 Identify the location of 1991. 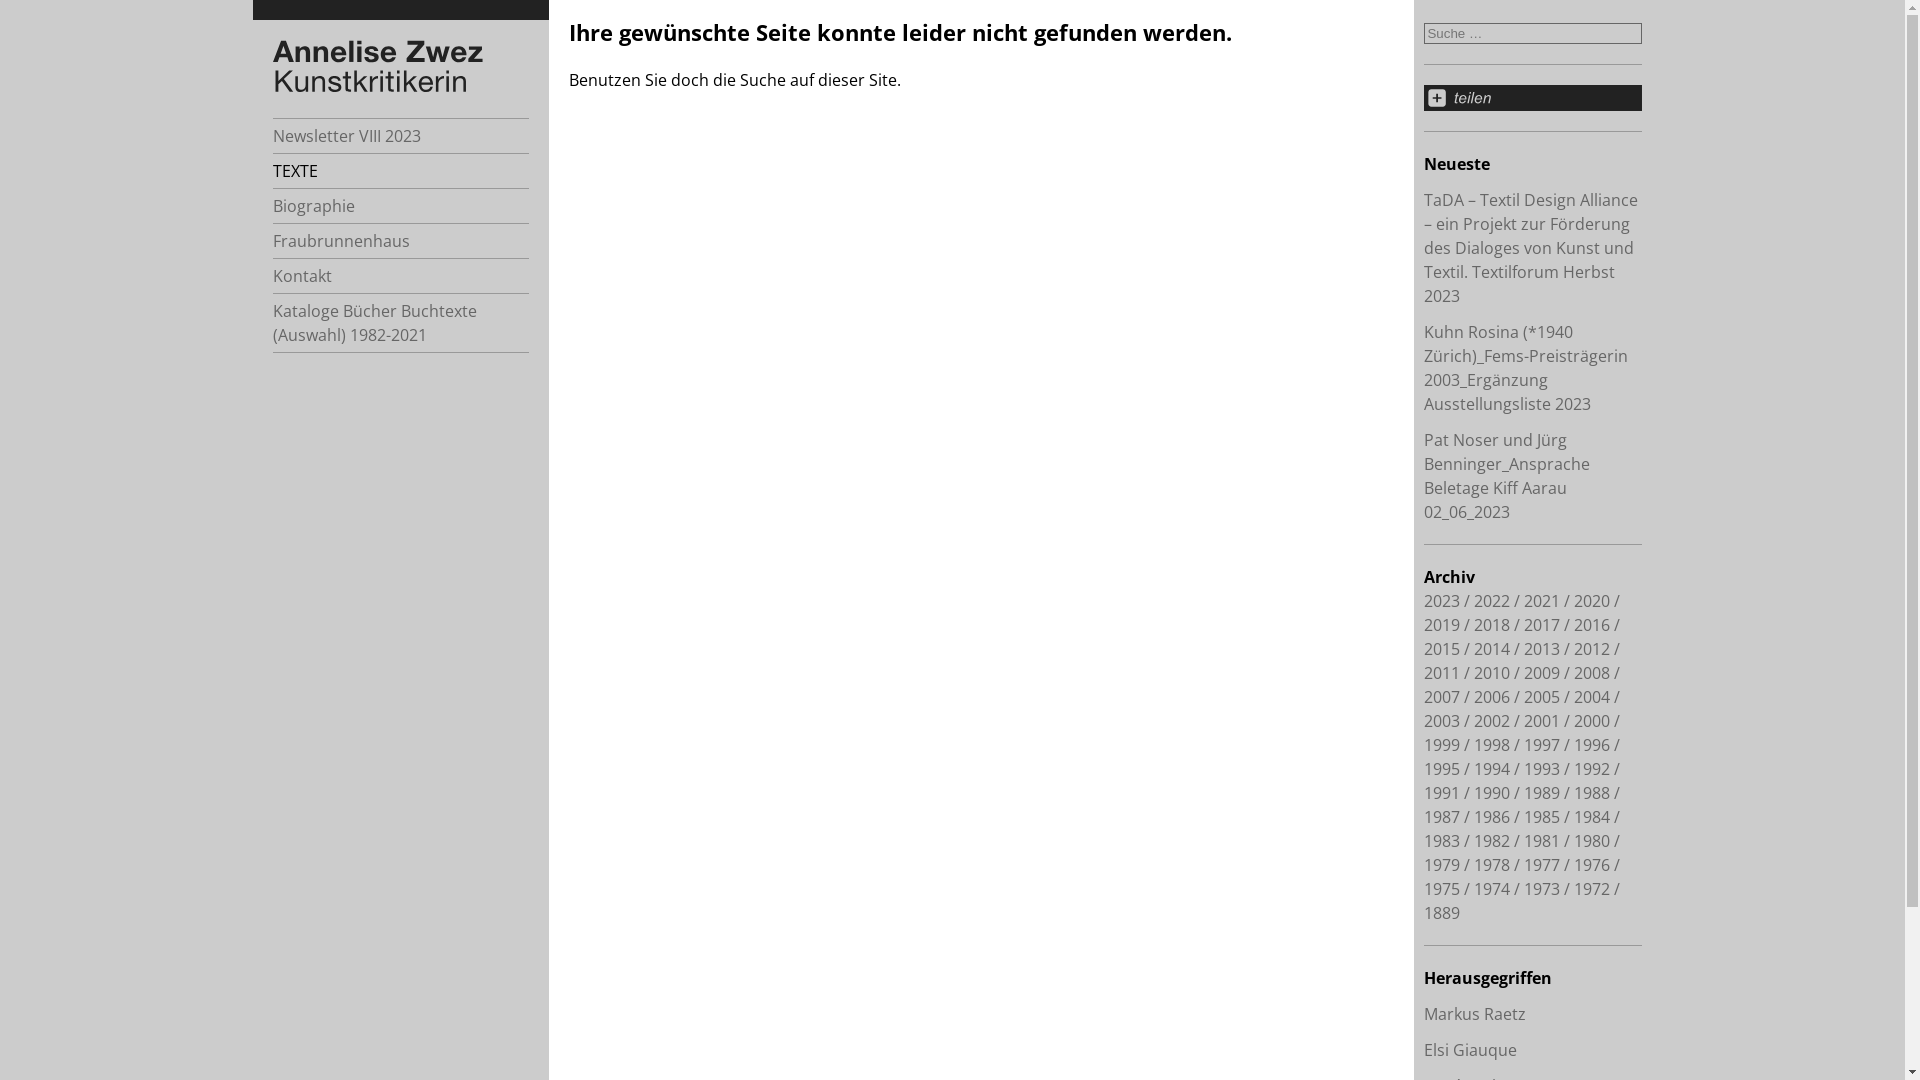
(1442, 793).